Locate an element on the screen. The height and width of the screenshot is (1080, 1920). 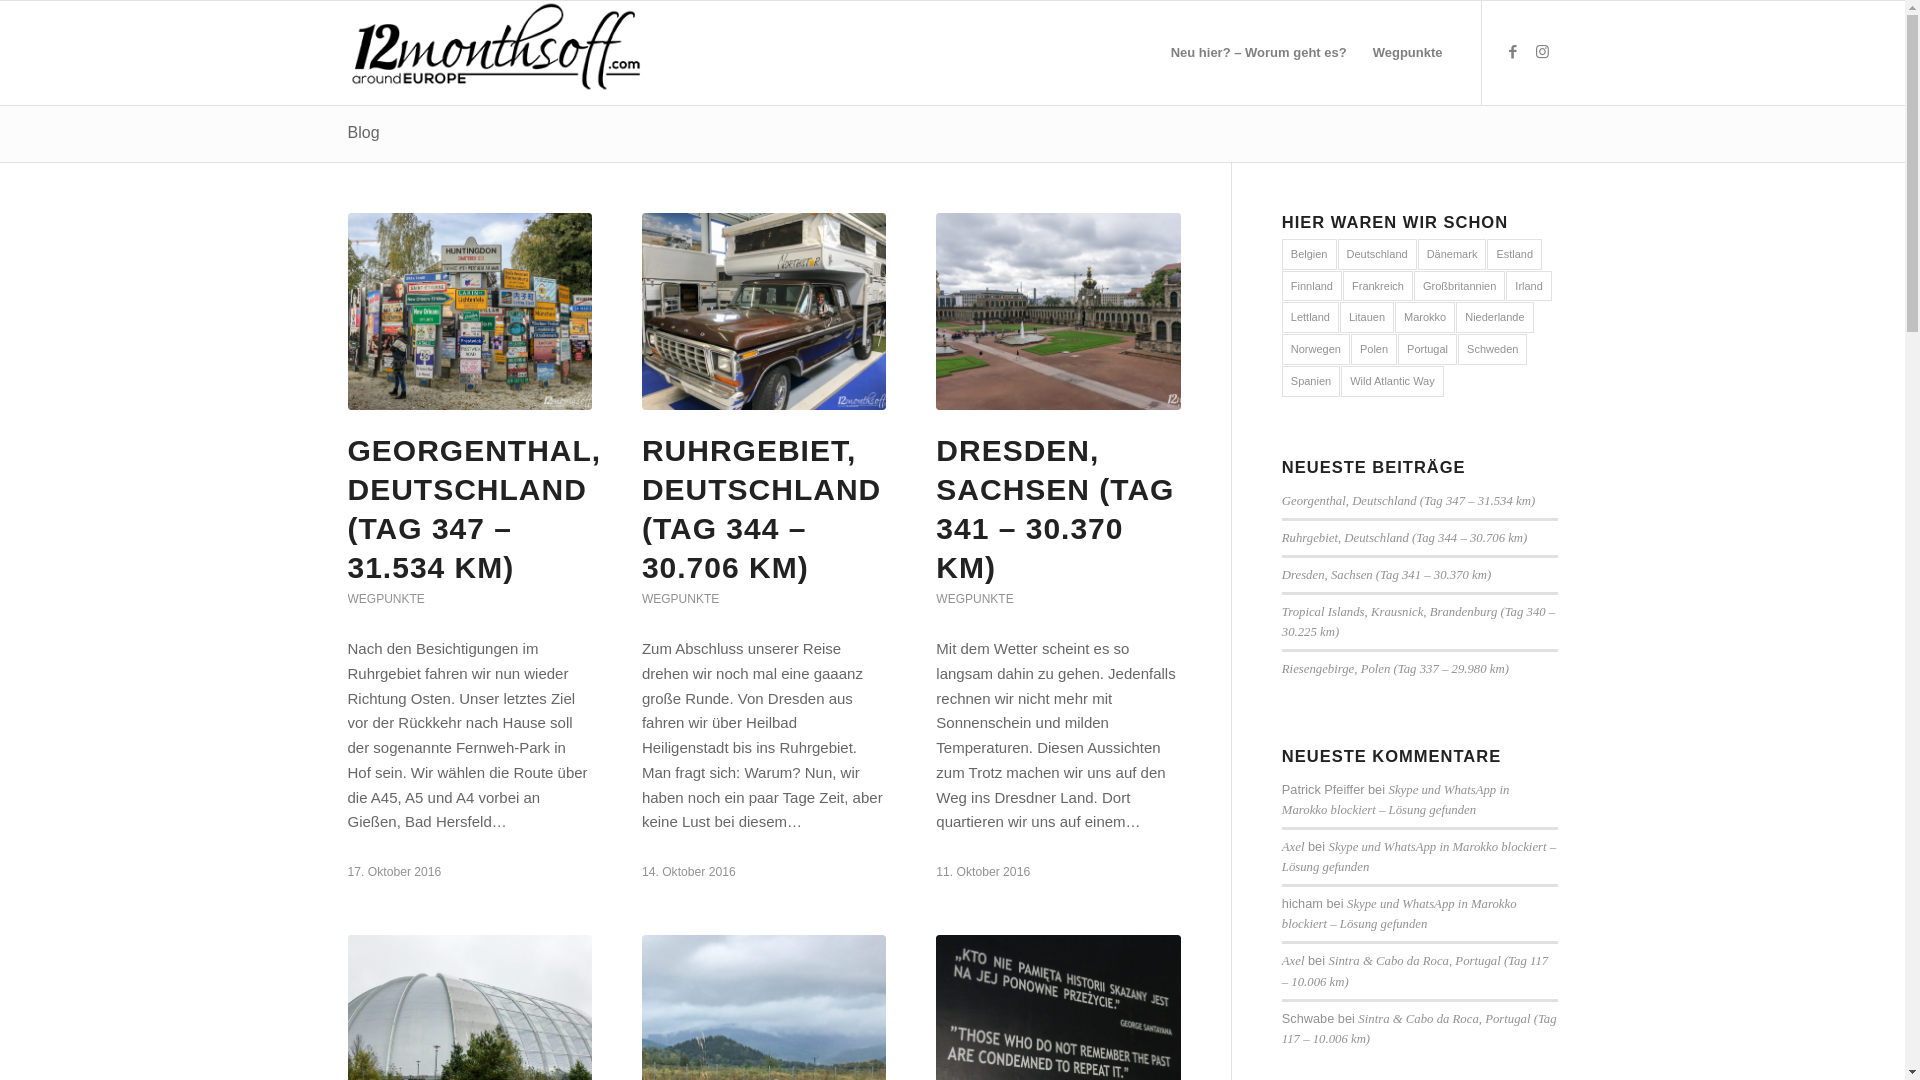
Blog is located at coordinates (364, 132).